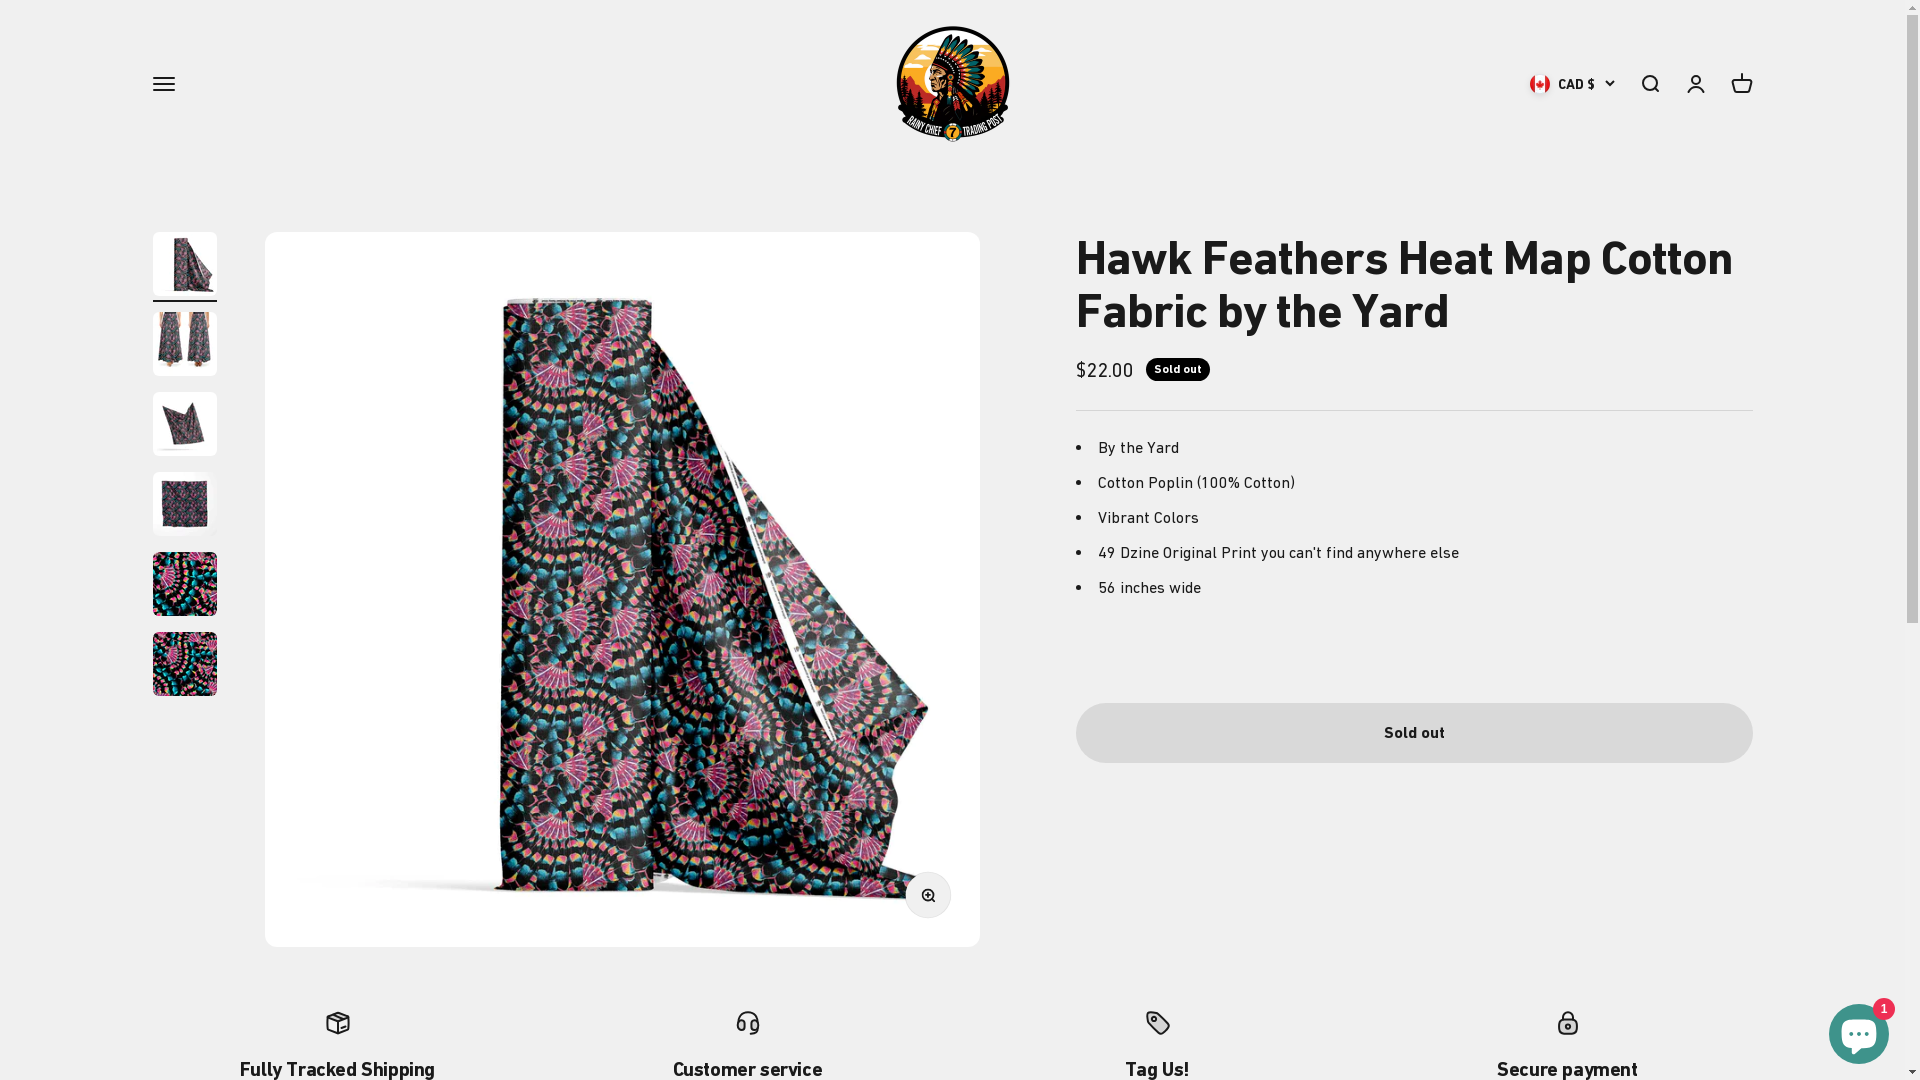  I want to click on CAD $, so click(1572, 84).